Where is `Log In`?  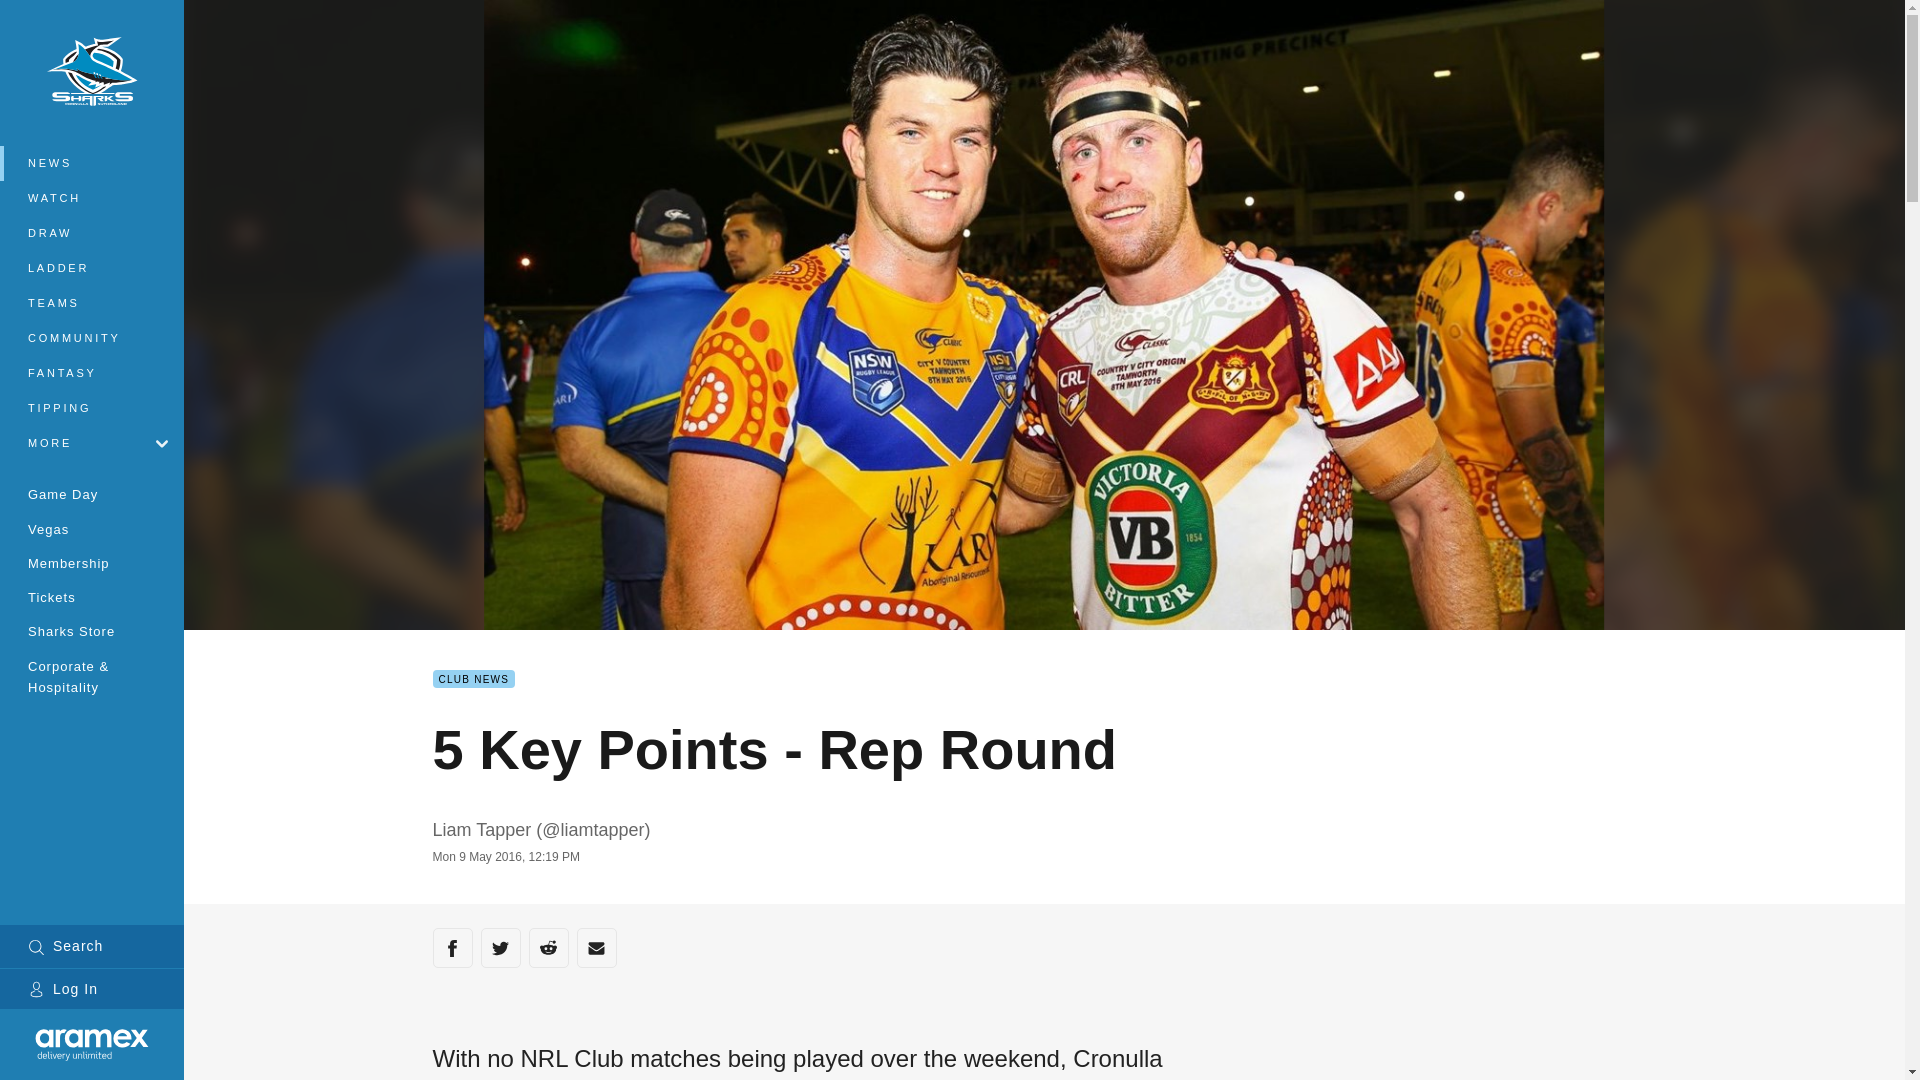
Log In is located at coordinates (92, 988).